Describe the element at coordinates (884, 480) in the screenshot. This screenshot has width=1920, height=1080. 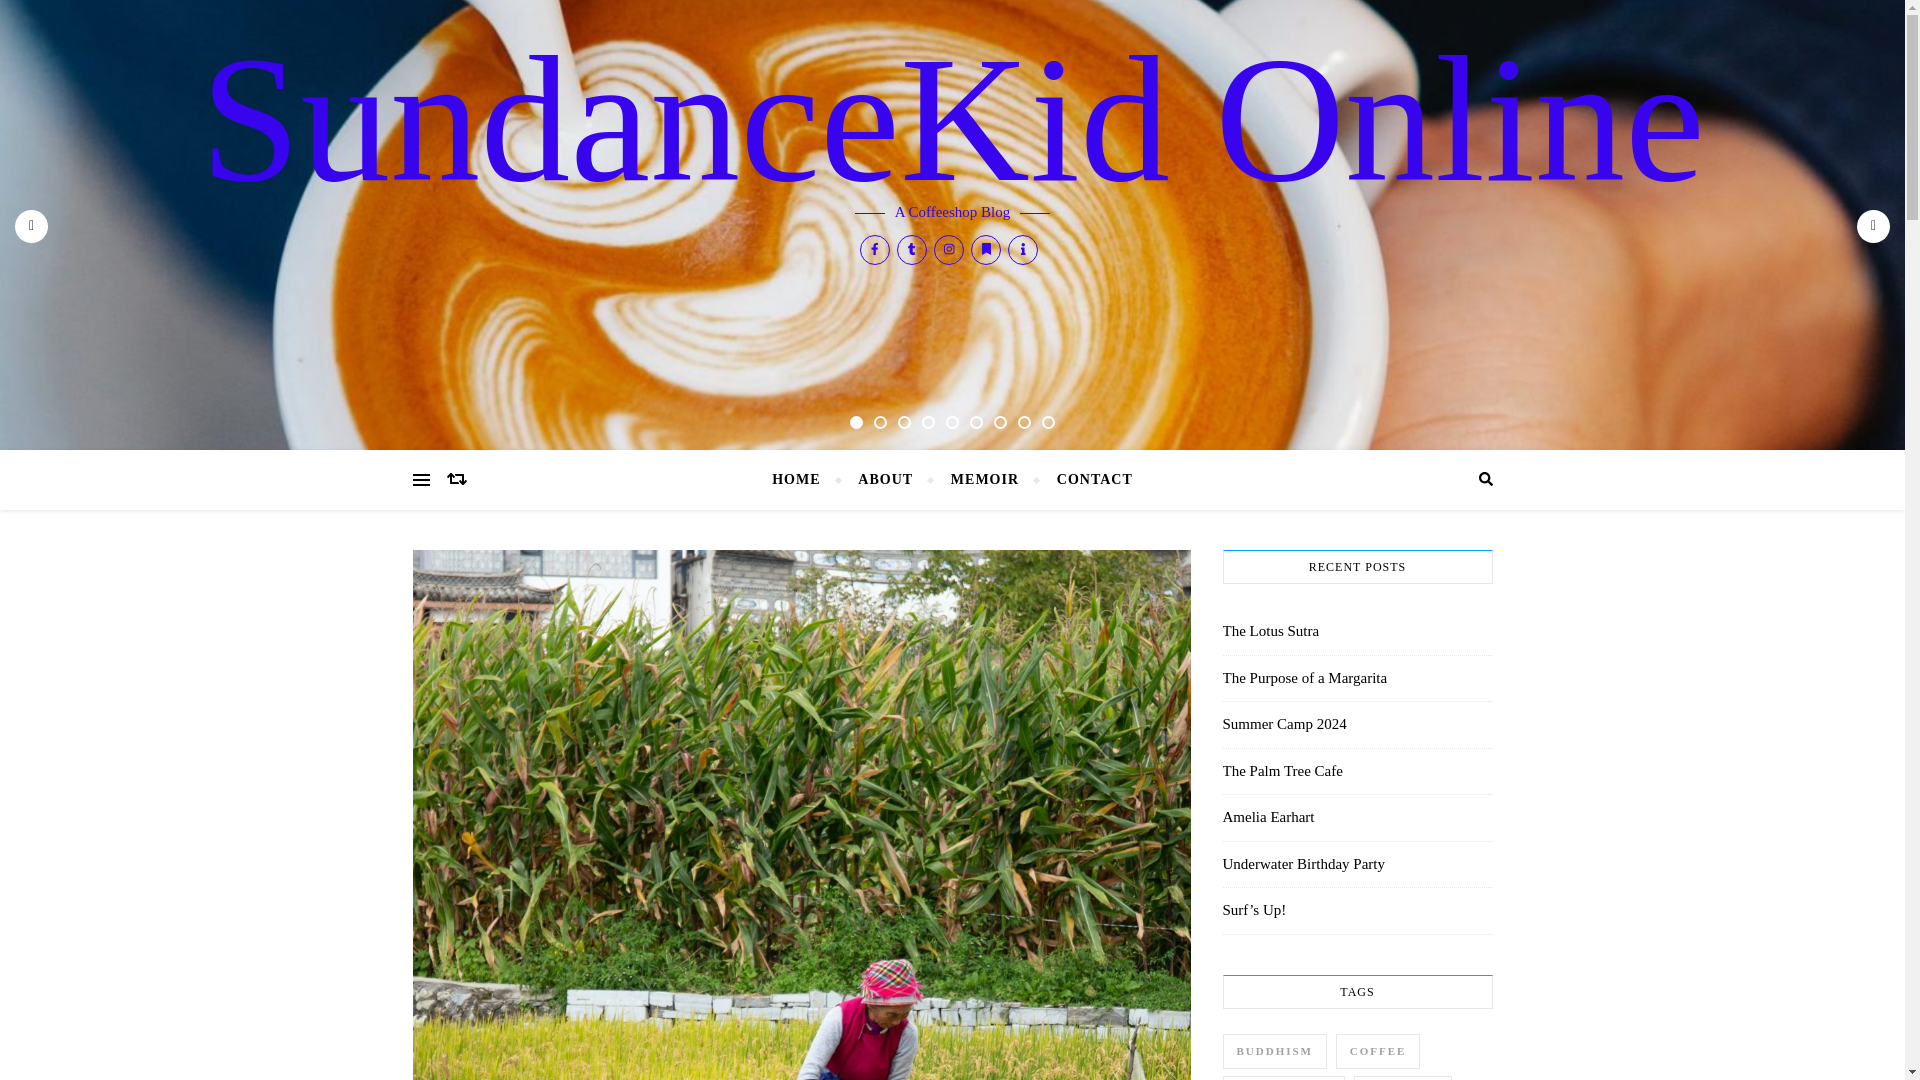
I see `ABOUT` at that location.